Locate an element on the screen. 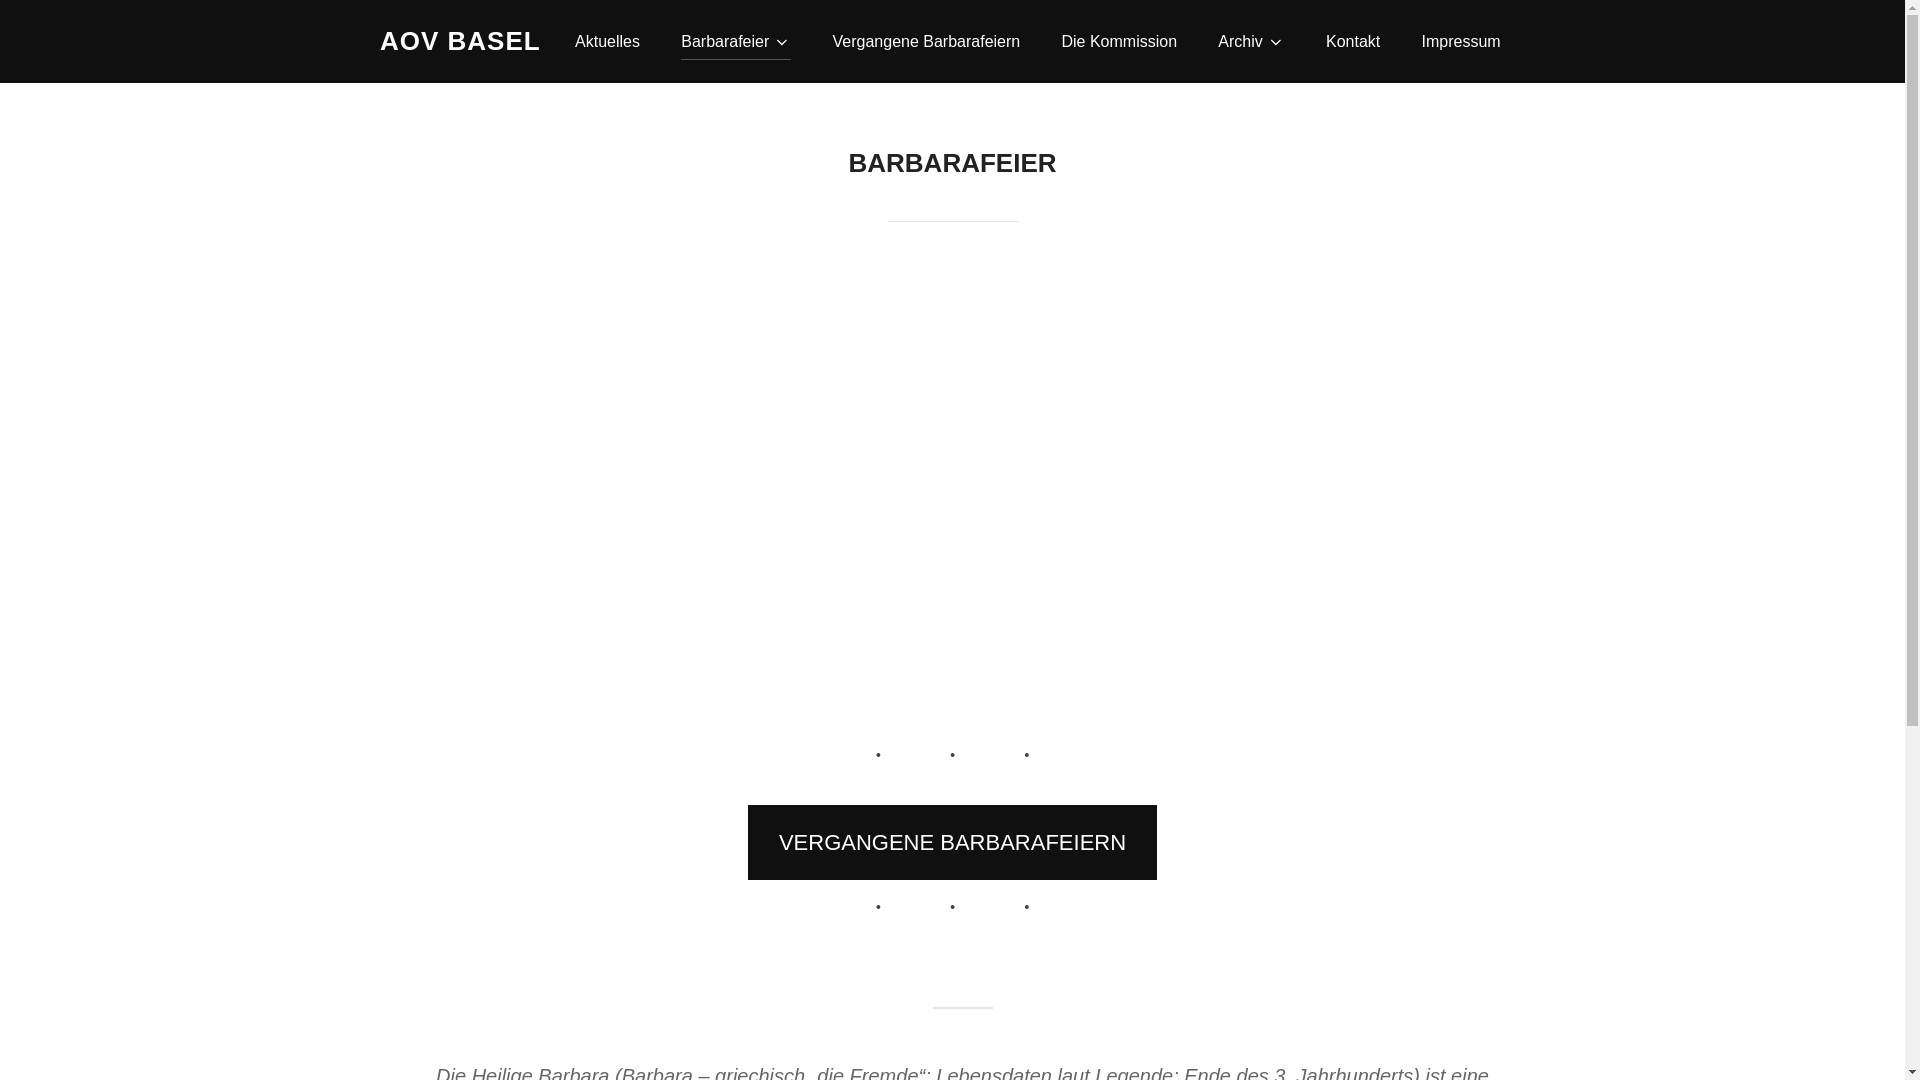 The image size is (1920, 1080). Vergangene Barbarafeiern is located at coordinates (927, 41).